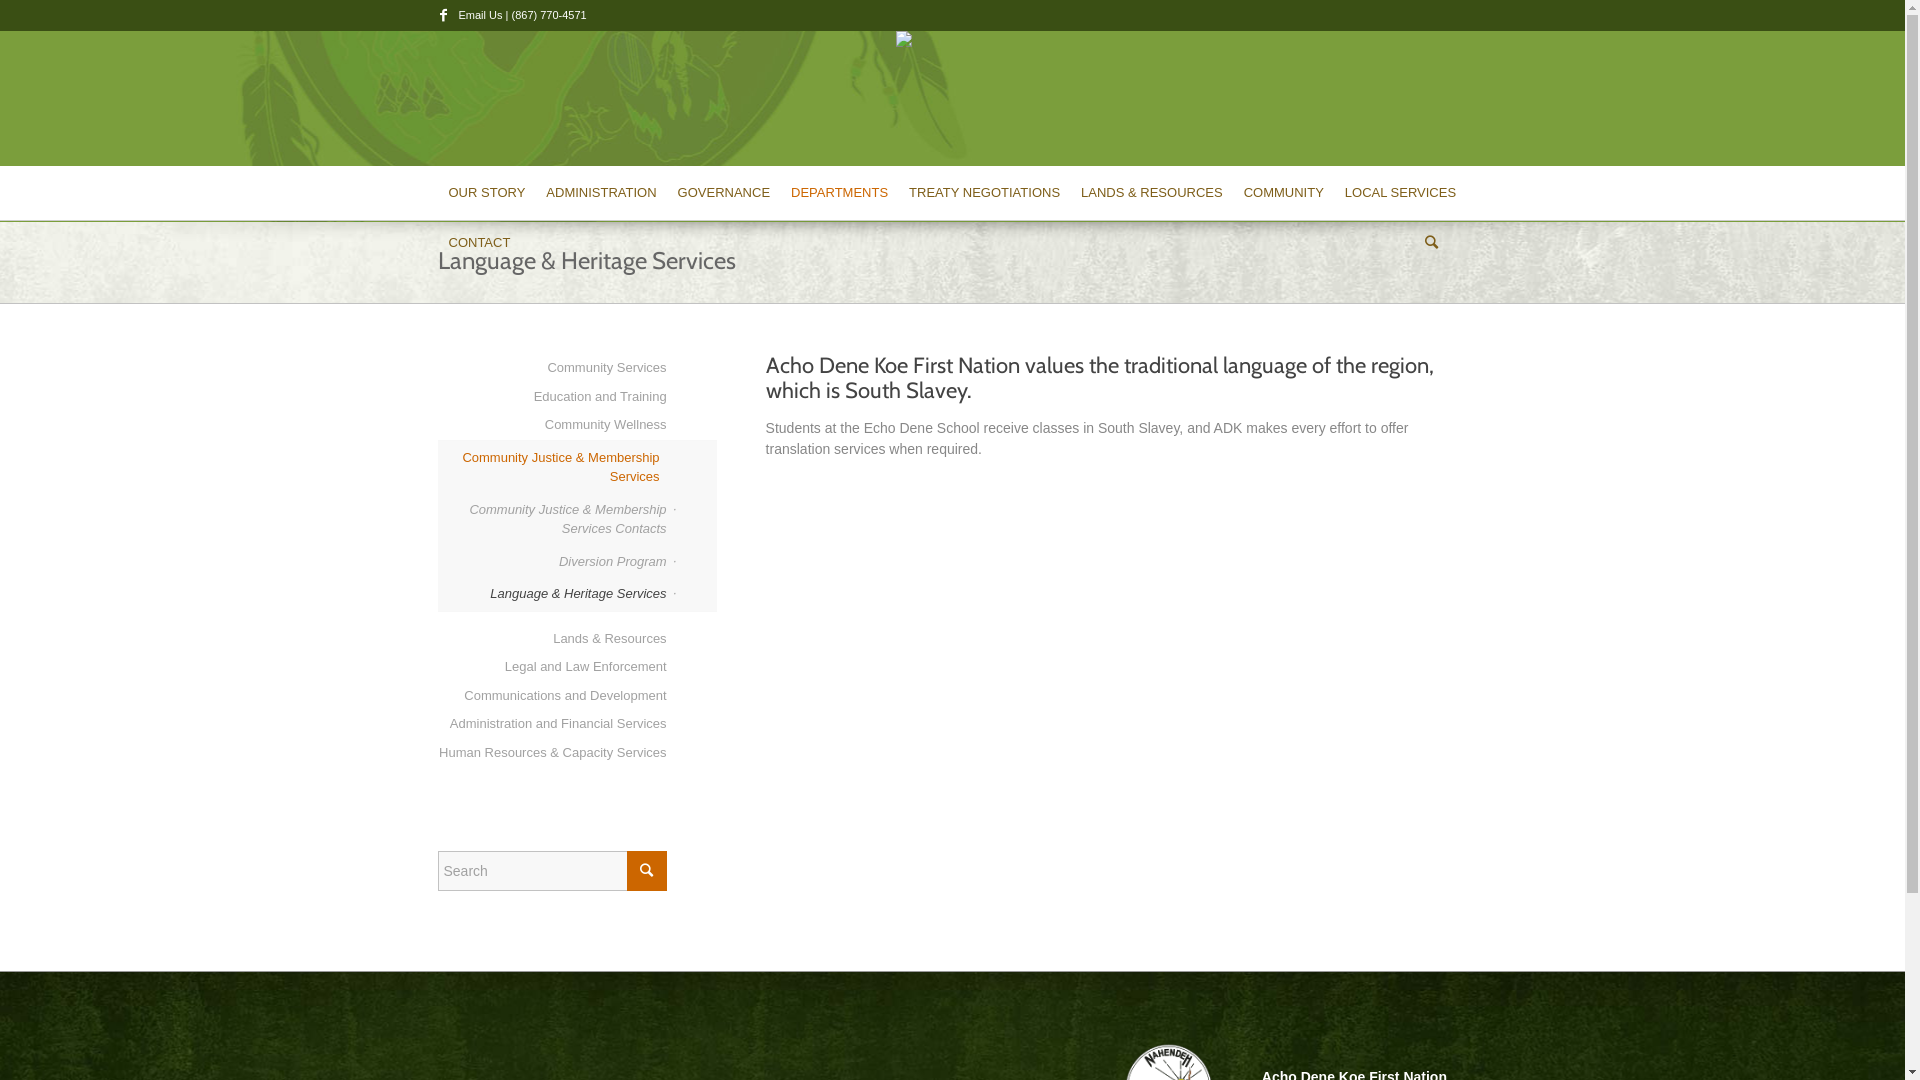  What do you see at coordinates (552, 398) in the screenshot?
I see `Education and Training` at bounding box center [552, 398].